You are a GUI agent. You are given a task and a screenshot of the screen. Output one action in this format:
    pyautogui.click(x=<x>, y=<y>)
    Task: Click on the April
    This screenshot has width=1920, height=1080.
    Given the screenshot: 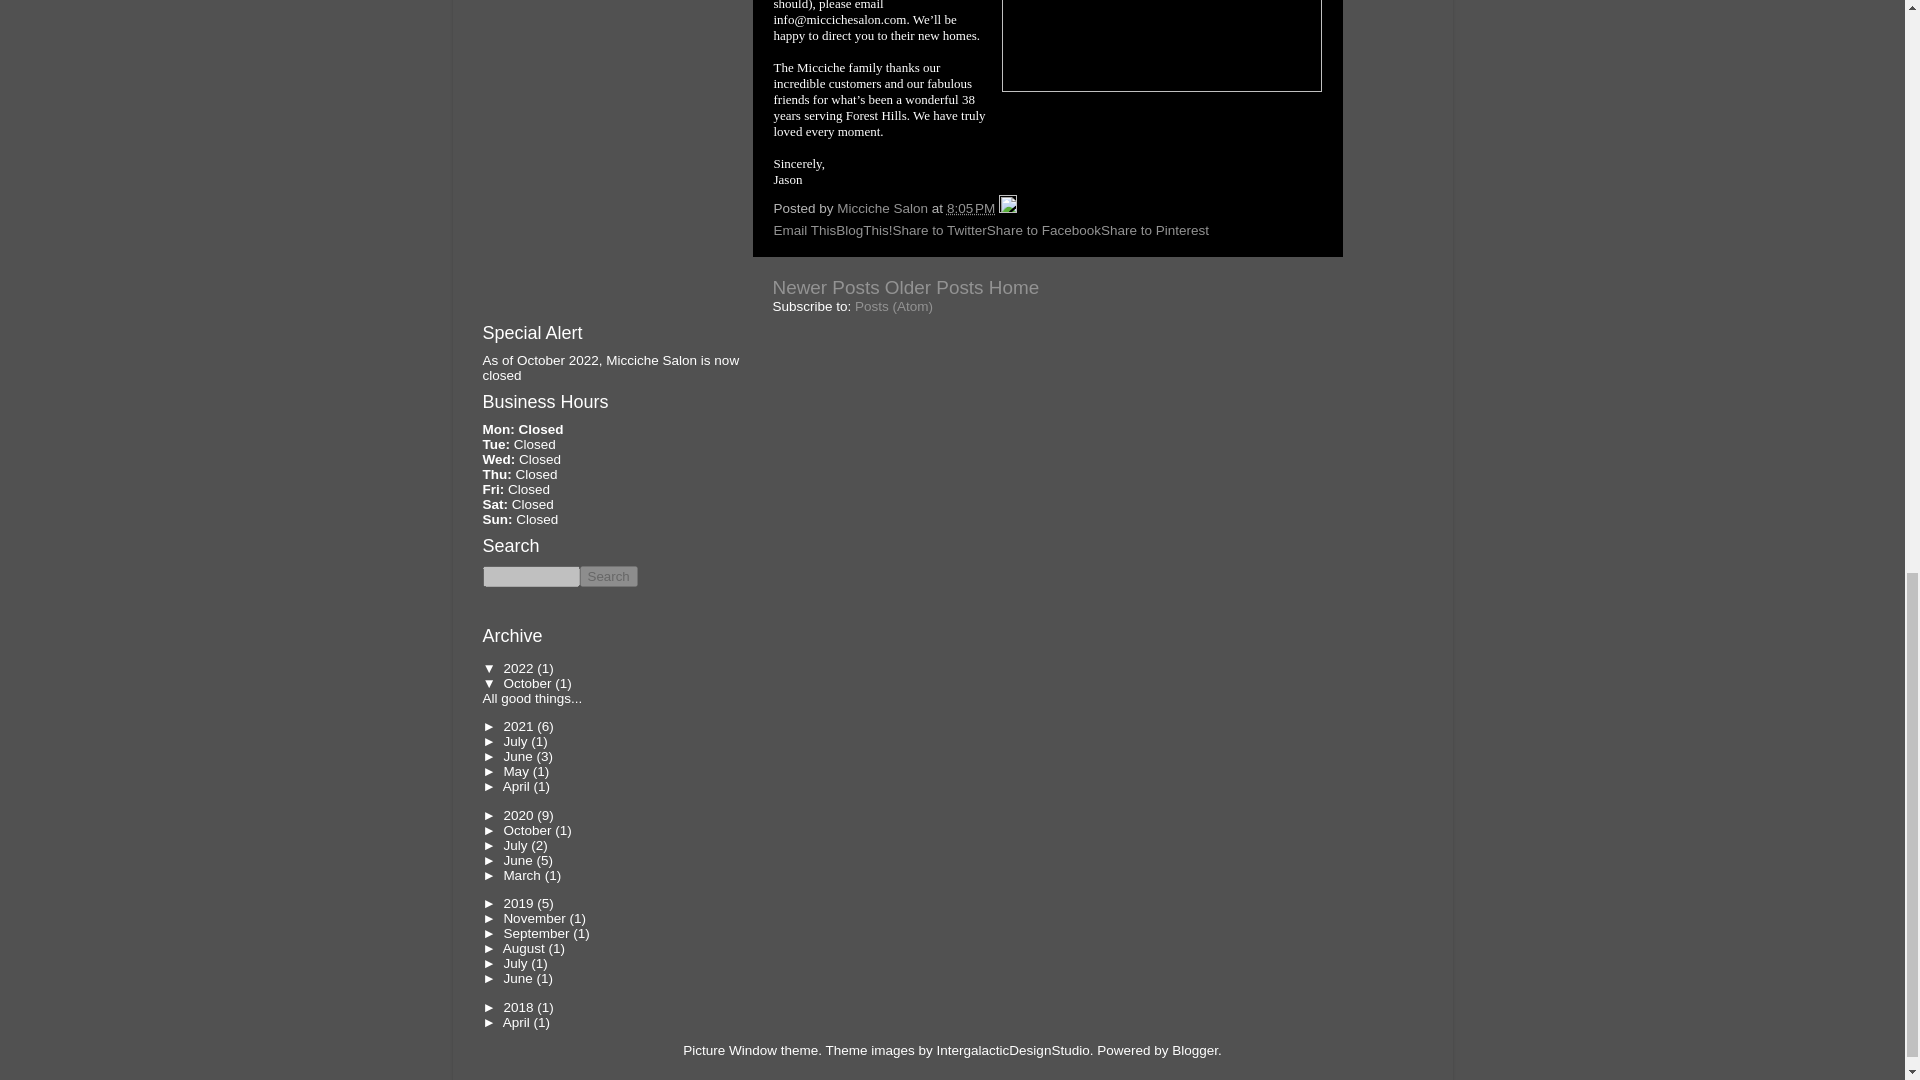 What is the action you would take?
    pyautogui.click(x=518, y=786)
    